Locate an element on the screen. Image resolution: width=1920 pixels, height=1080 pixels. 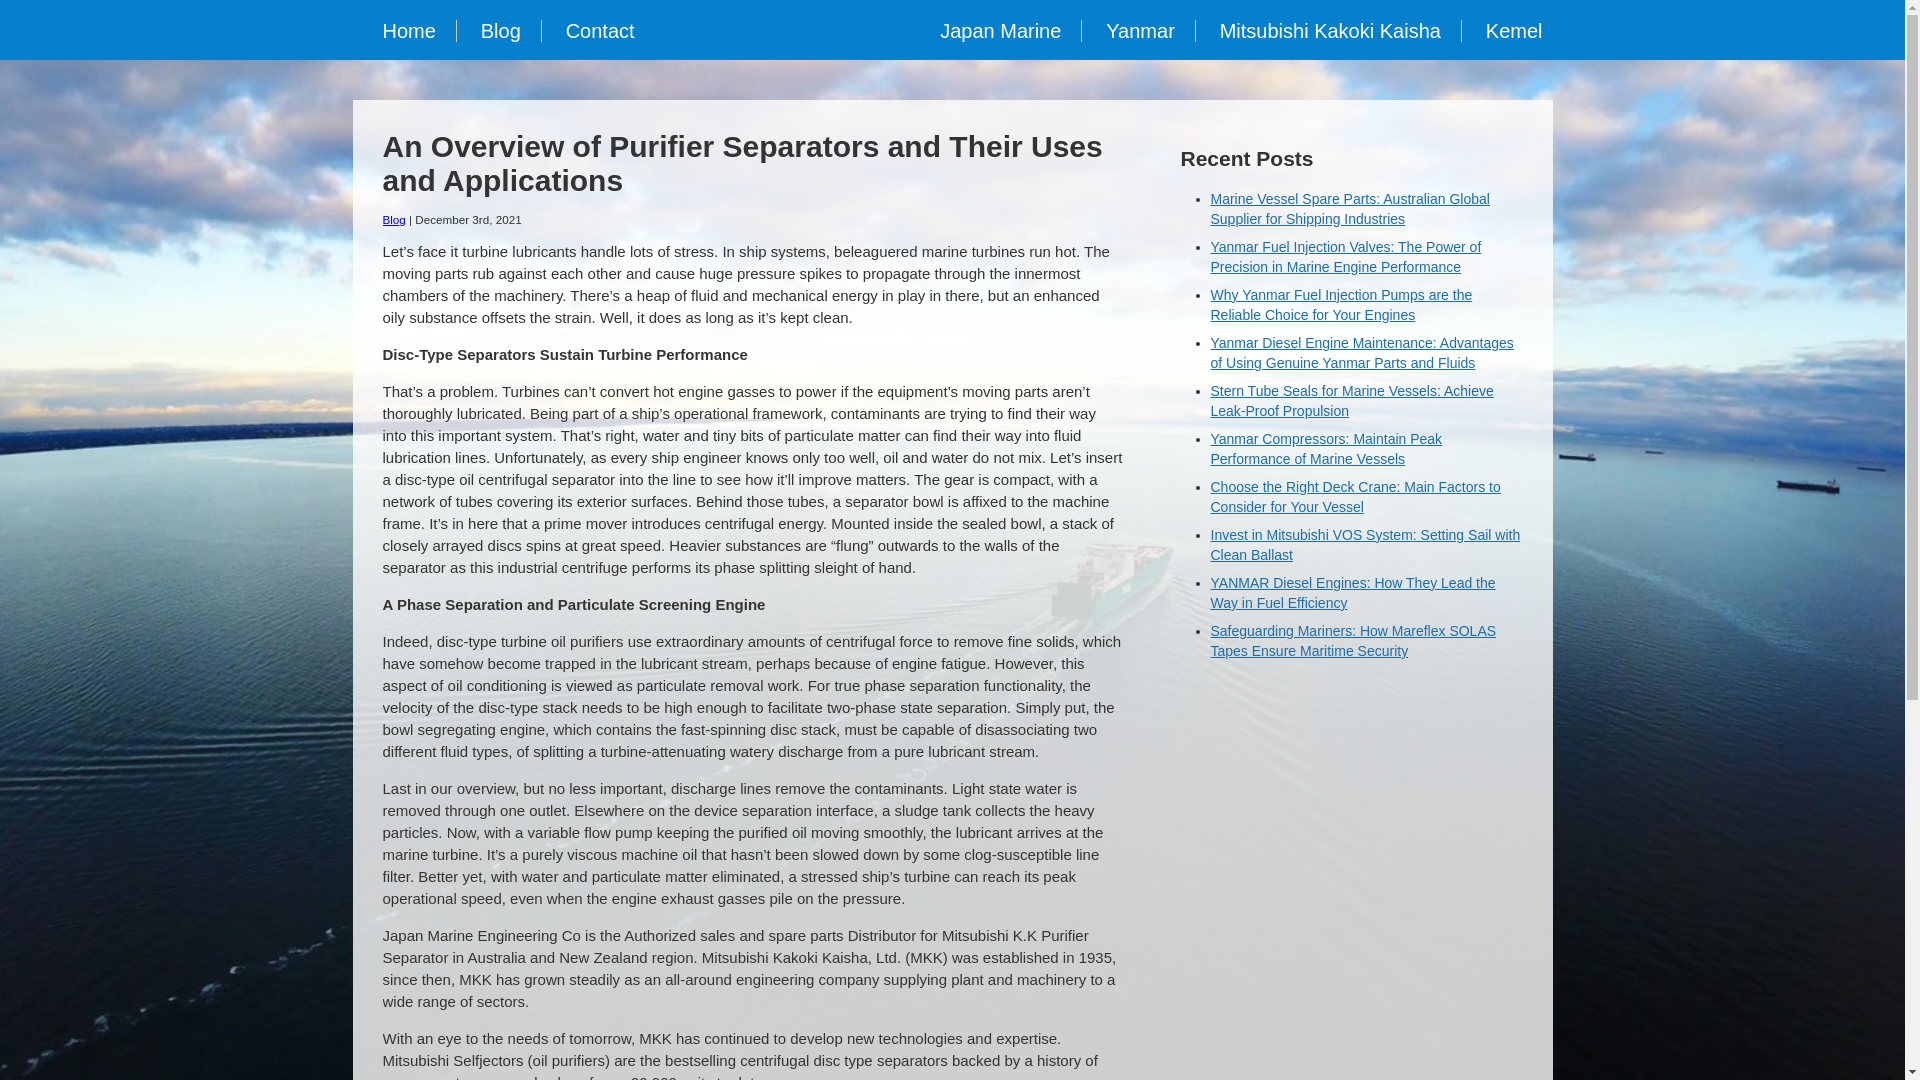
Blog is located at coordinates (394, 218).